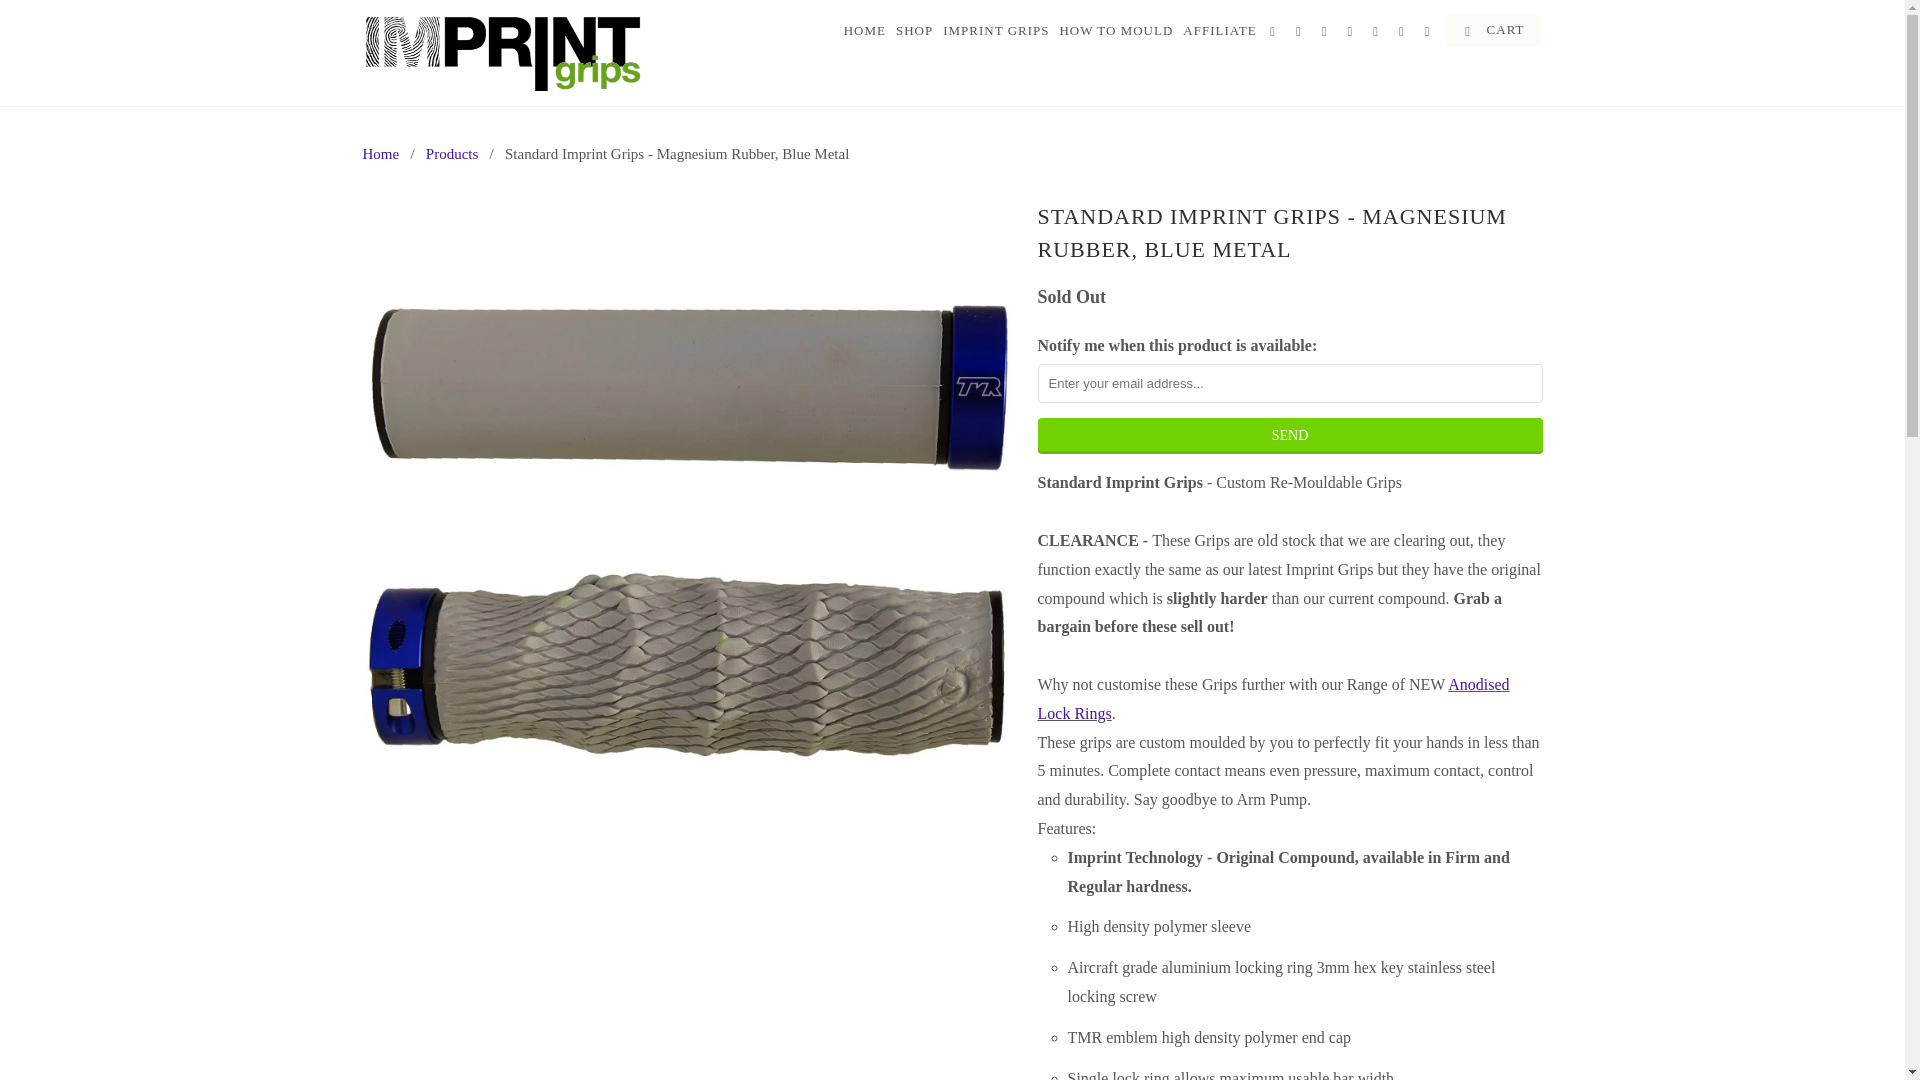 This screenshot has width=1920, height=1080. I want to click on Home, so click(380, 154).